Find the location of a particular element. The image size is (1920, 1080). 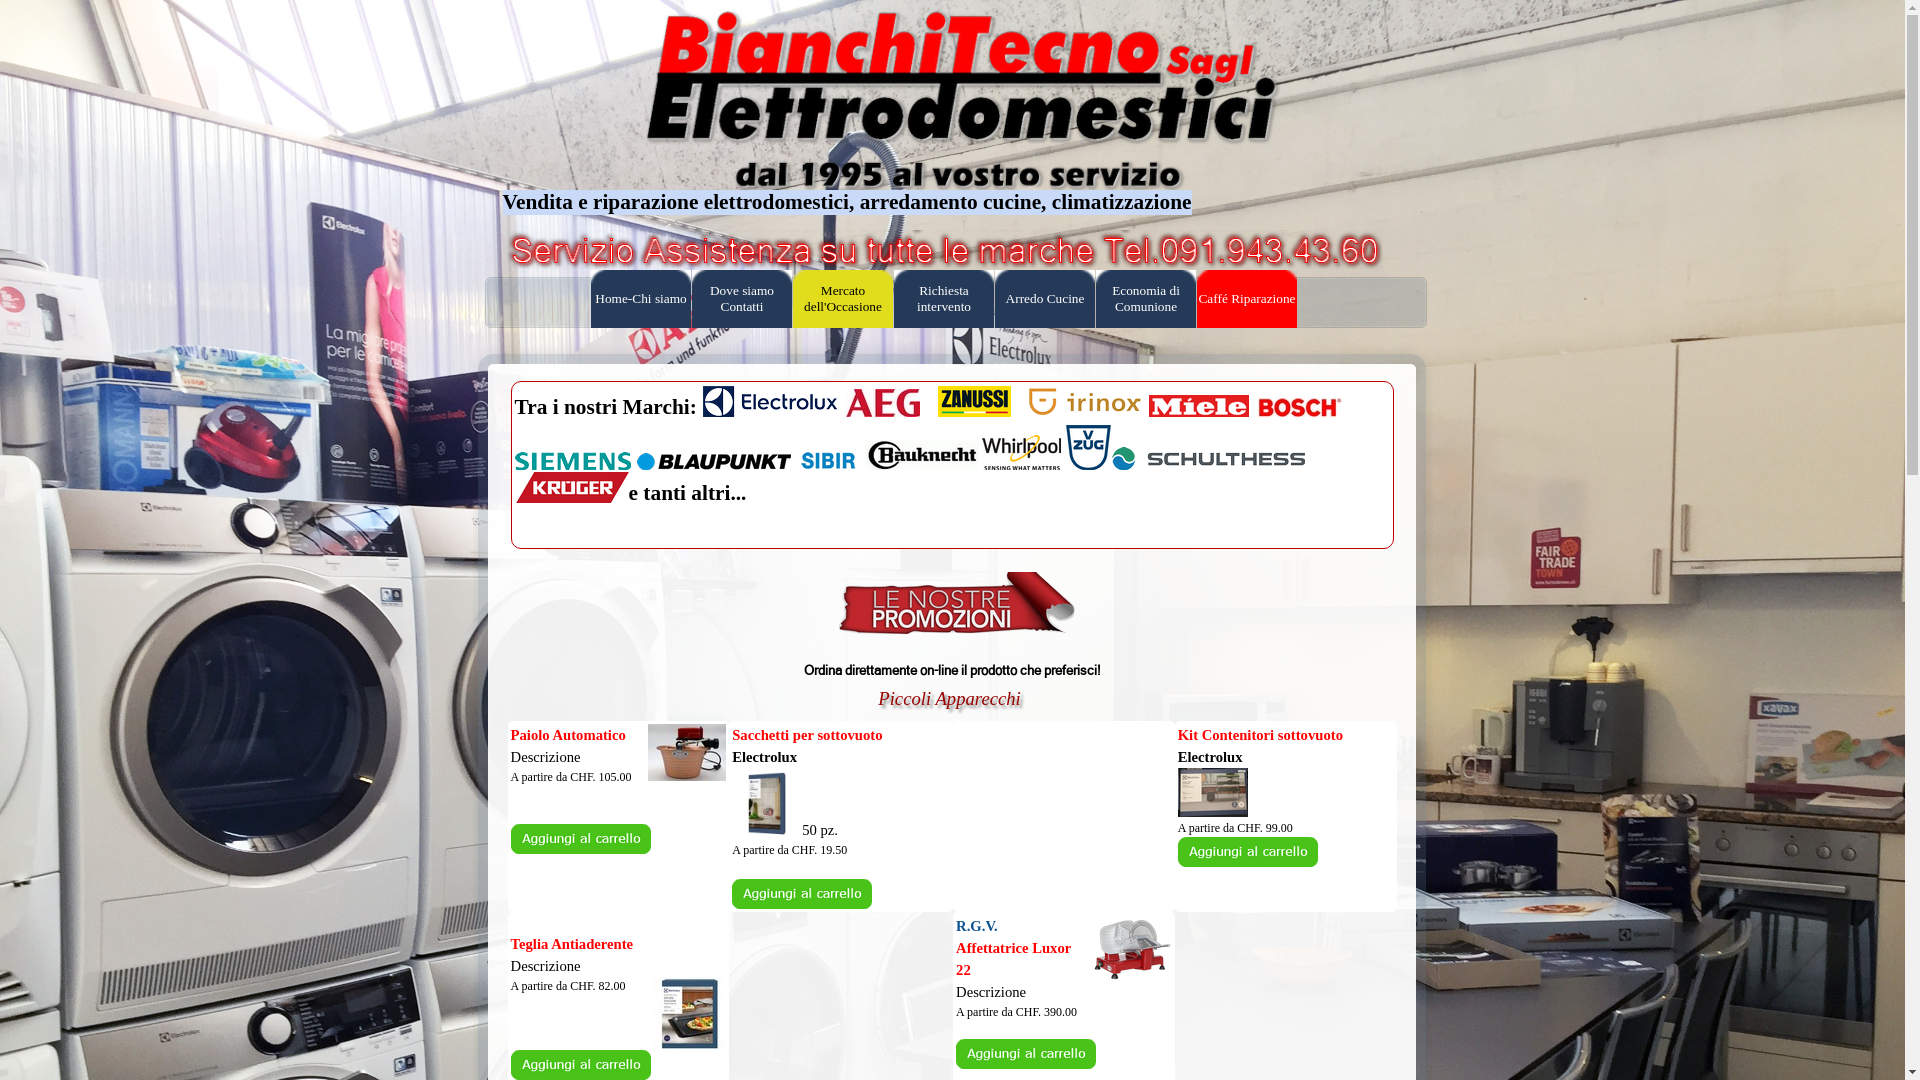

Dove siamo Contatti is located at coordinates (742, 299).